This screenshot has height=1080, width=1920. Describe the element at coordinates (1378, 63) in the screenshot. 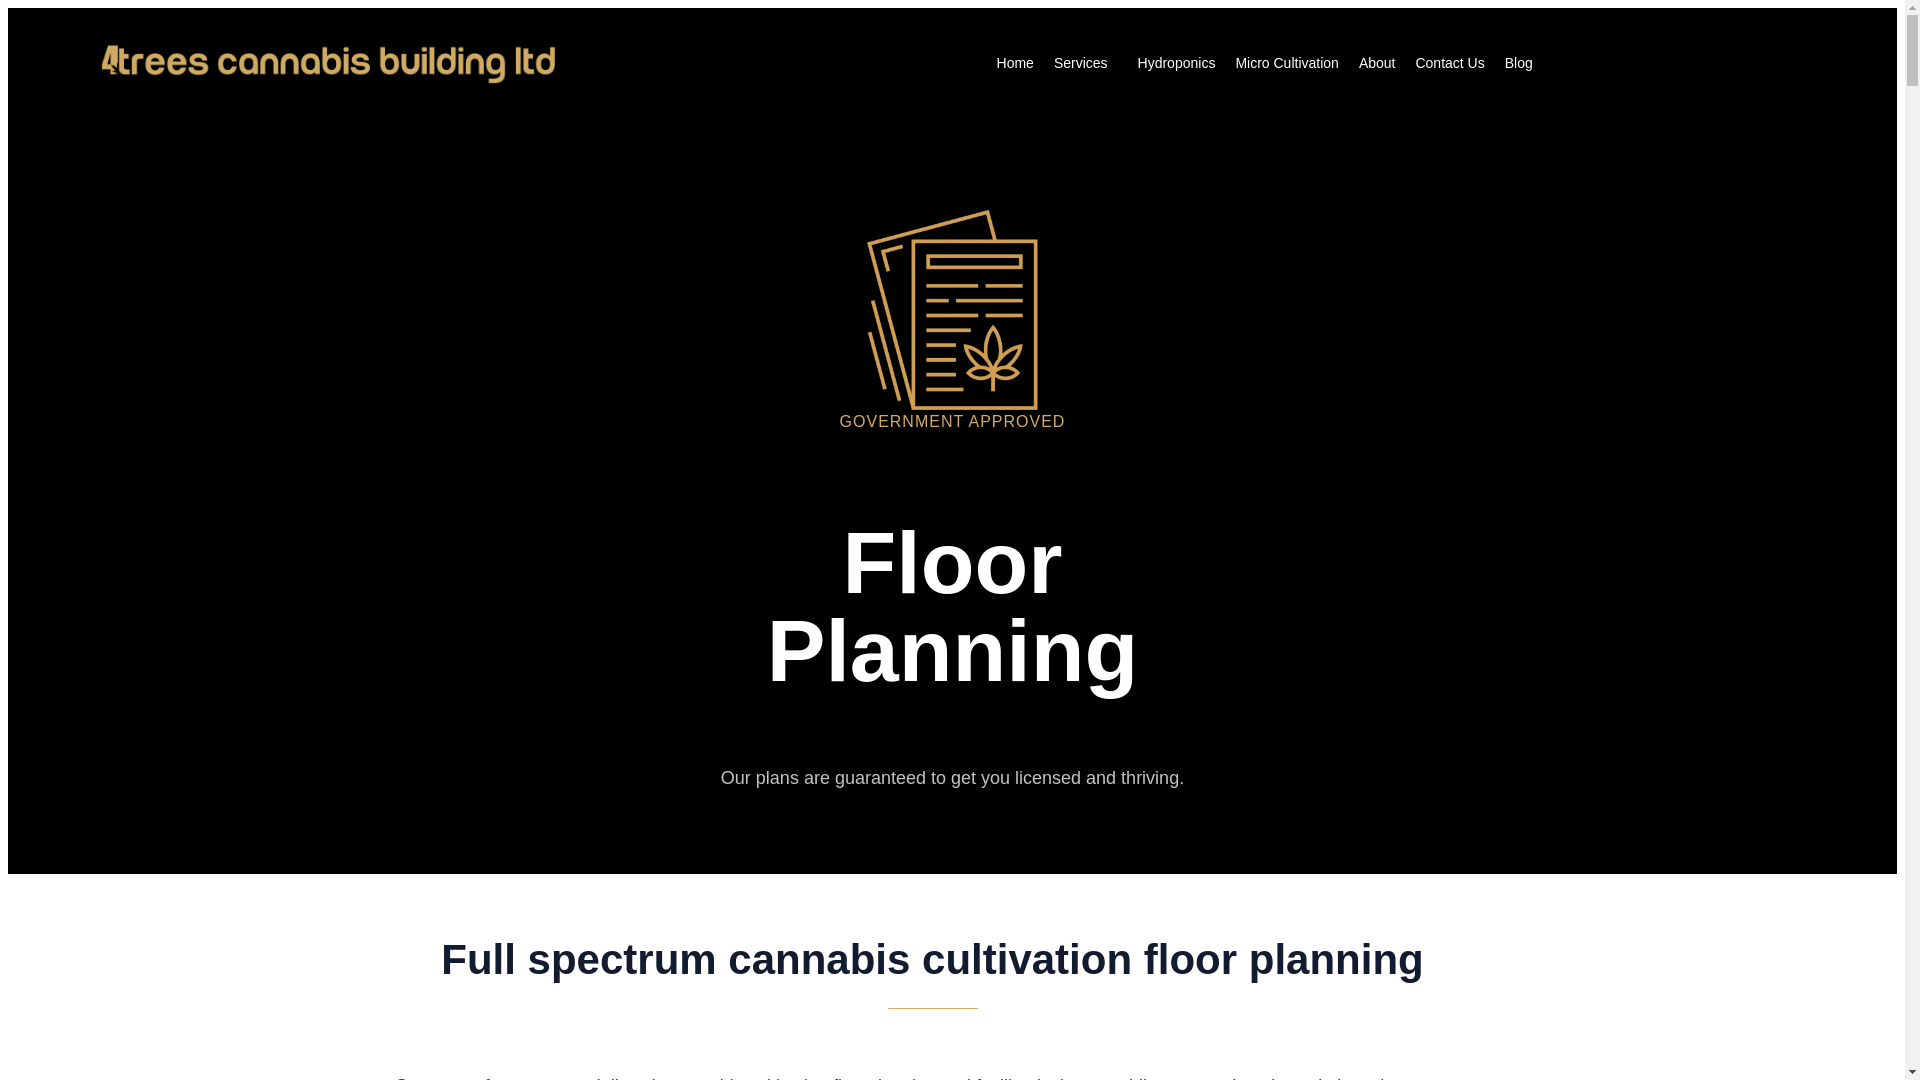

I see `About` at that location.